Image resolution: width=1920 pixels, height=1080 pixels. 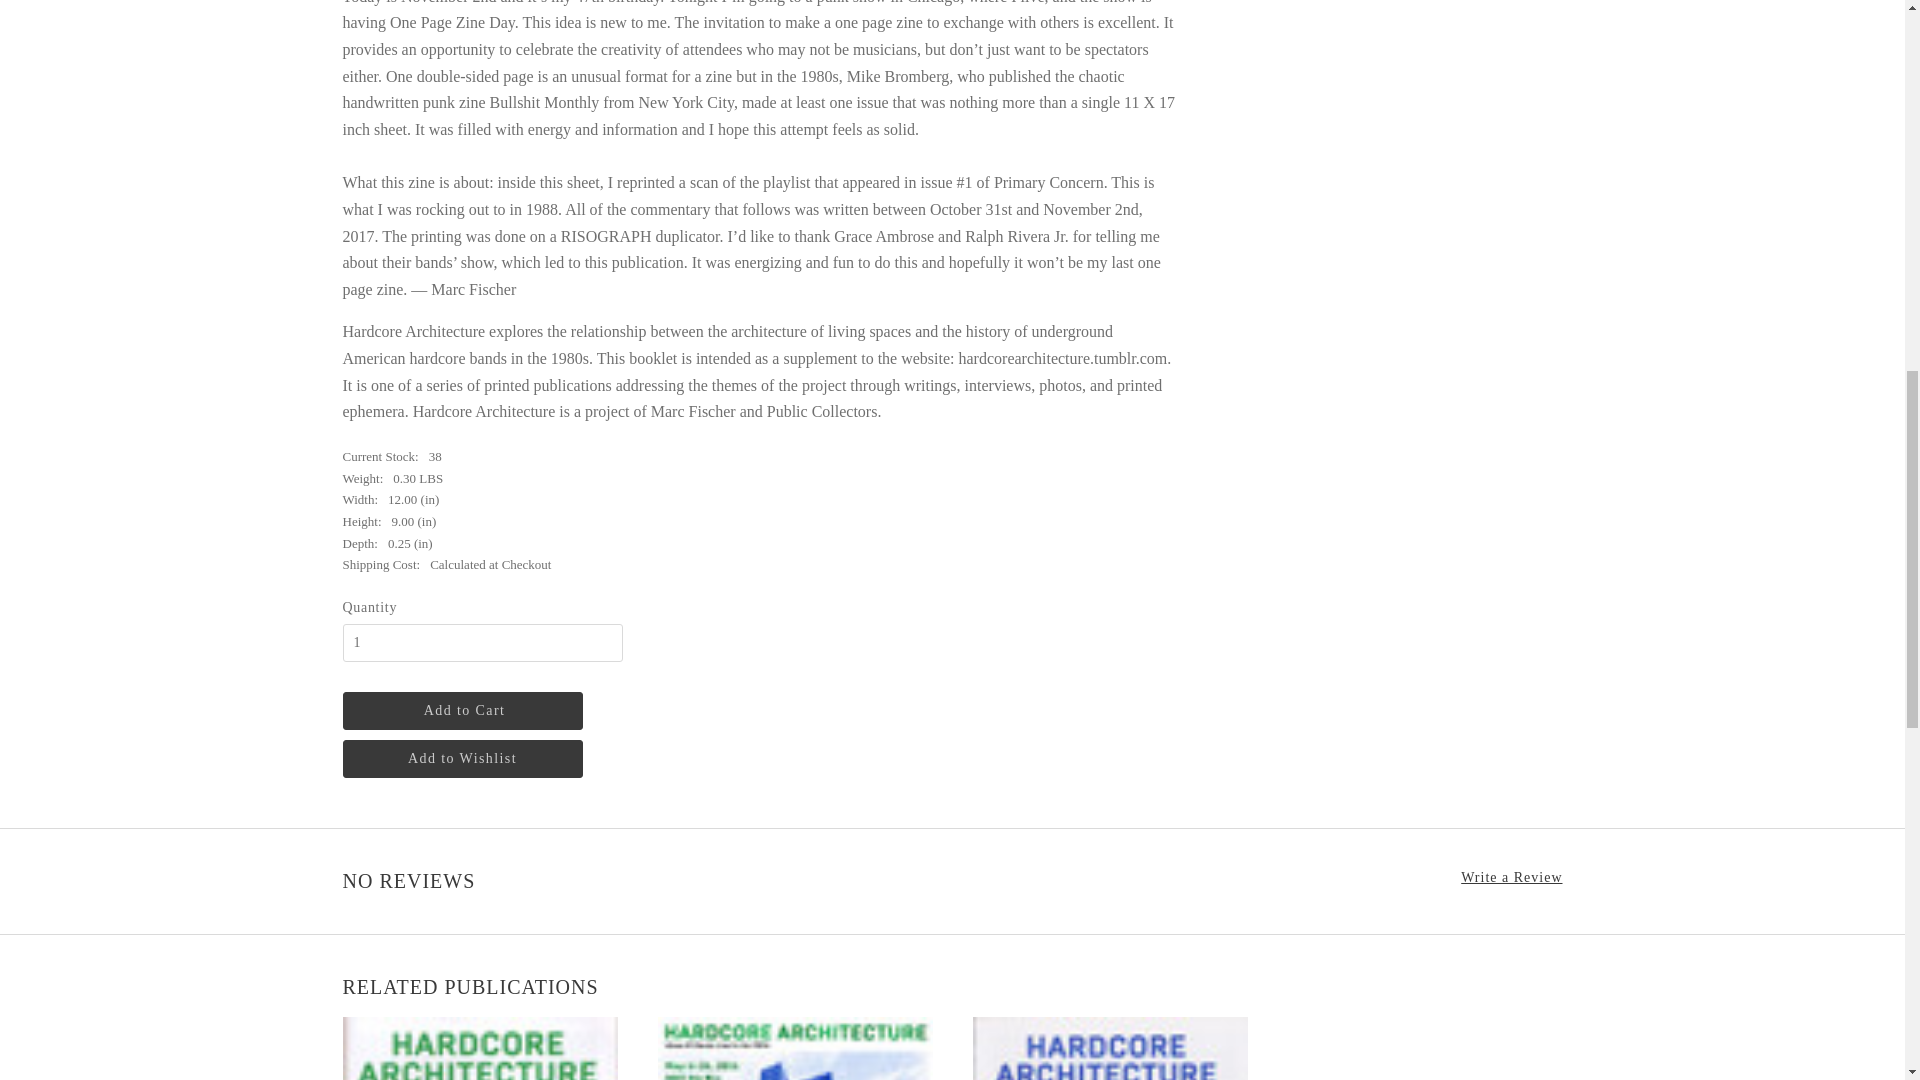 What do you see at coordinates (482, 643) in the screenshot?
I see `1` at bounding box center [482, 643].